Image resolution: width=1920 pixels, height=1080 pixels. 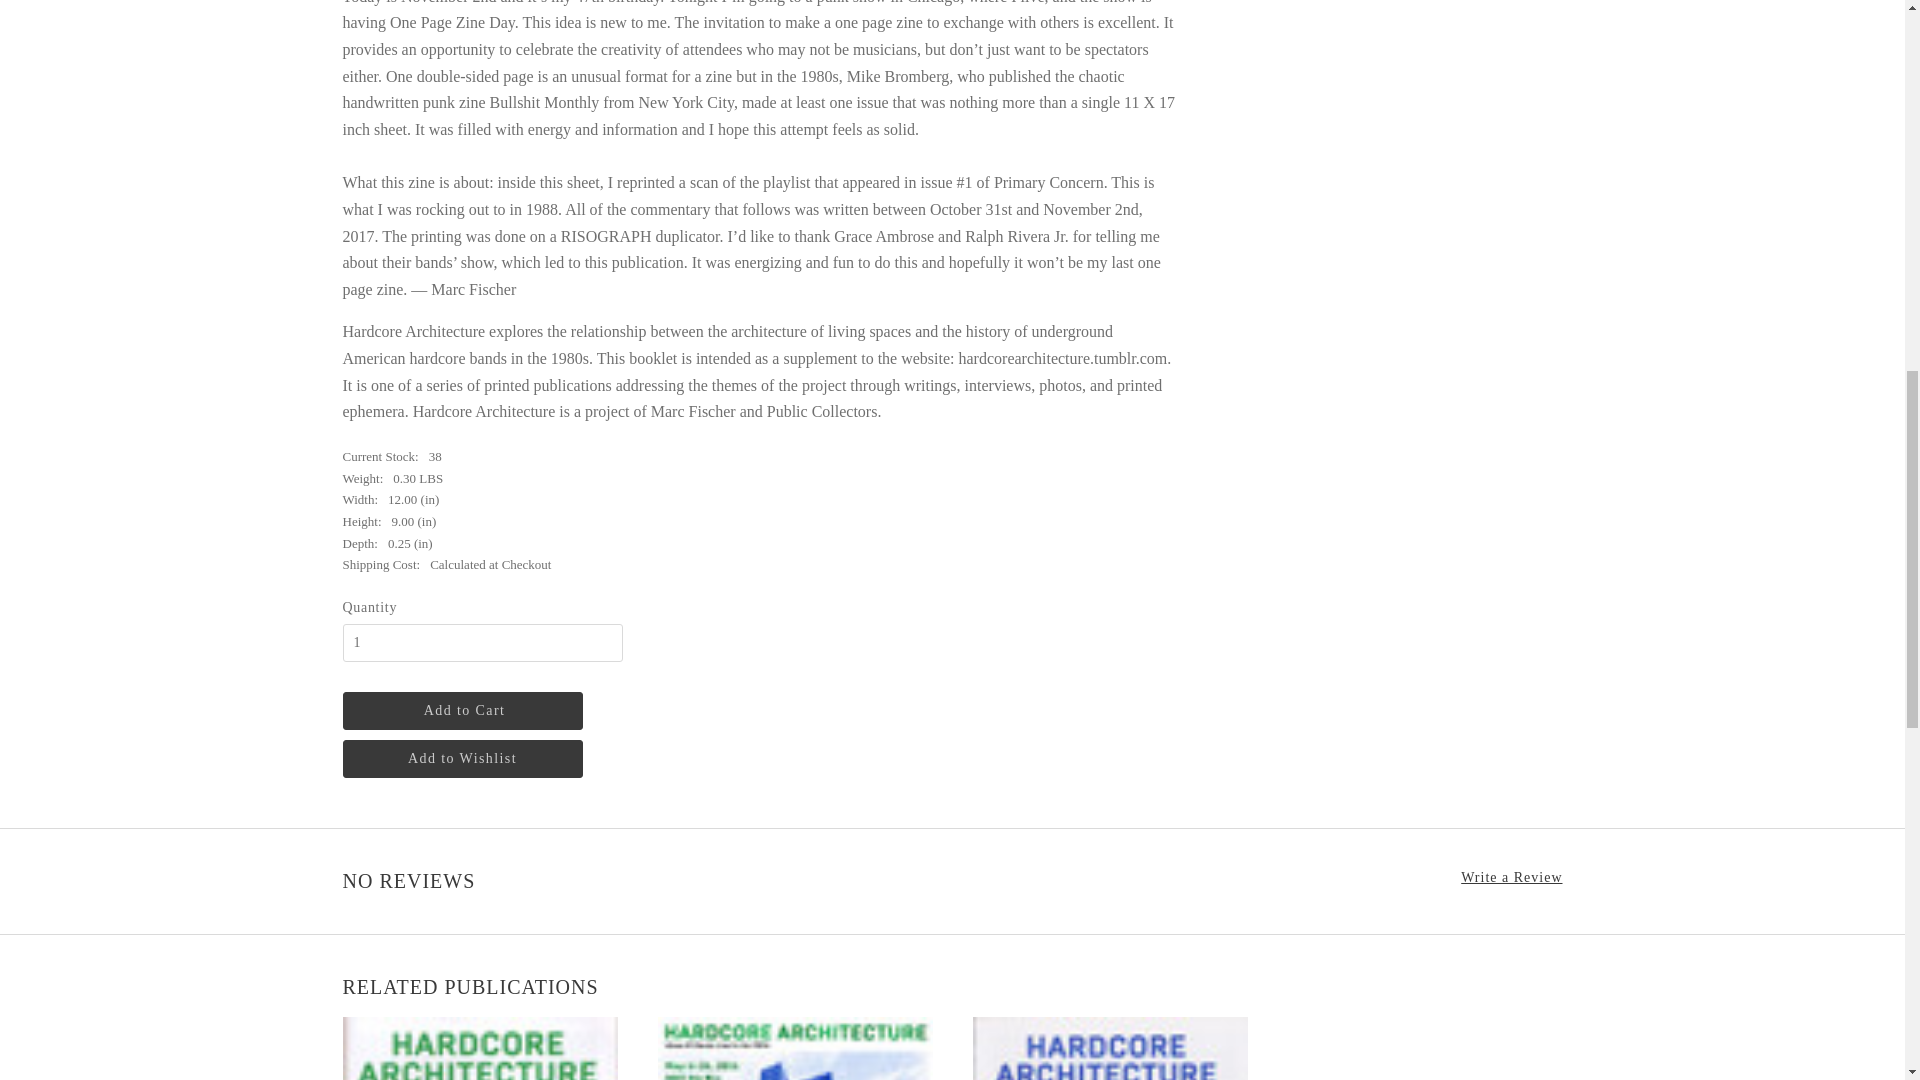 What do you see at coordinates (482, 643) in the screenshot?
I see `1` at bounding box center [482, 643].